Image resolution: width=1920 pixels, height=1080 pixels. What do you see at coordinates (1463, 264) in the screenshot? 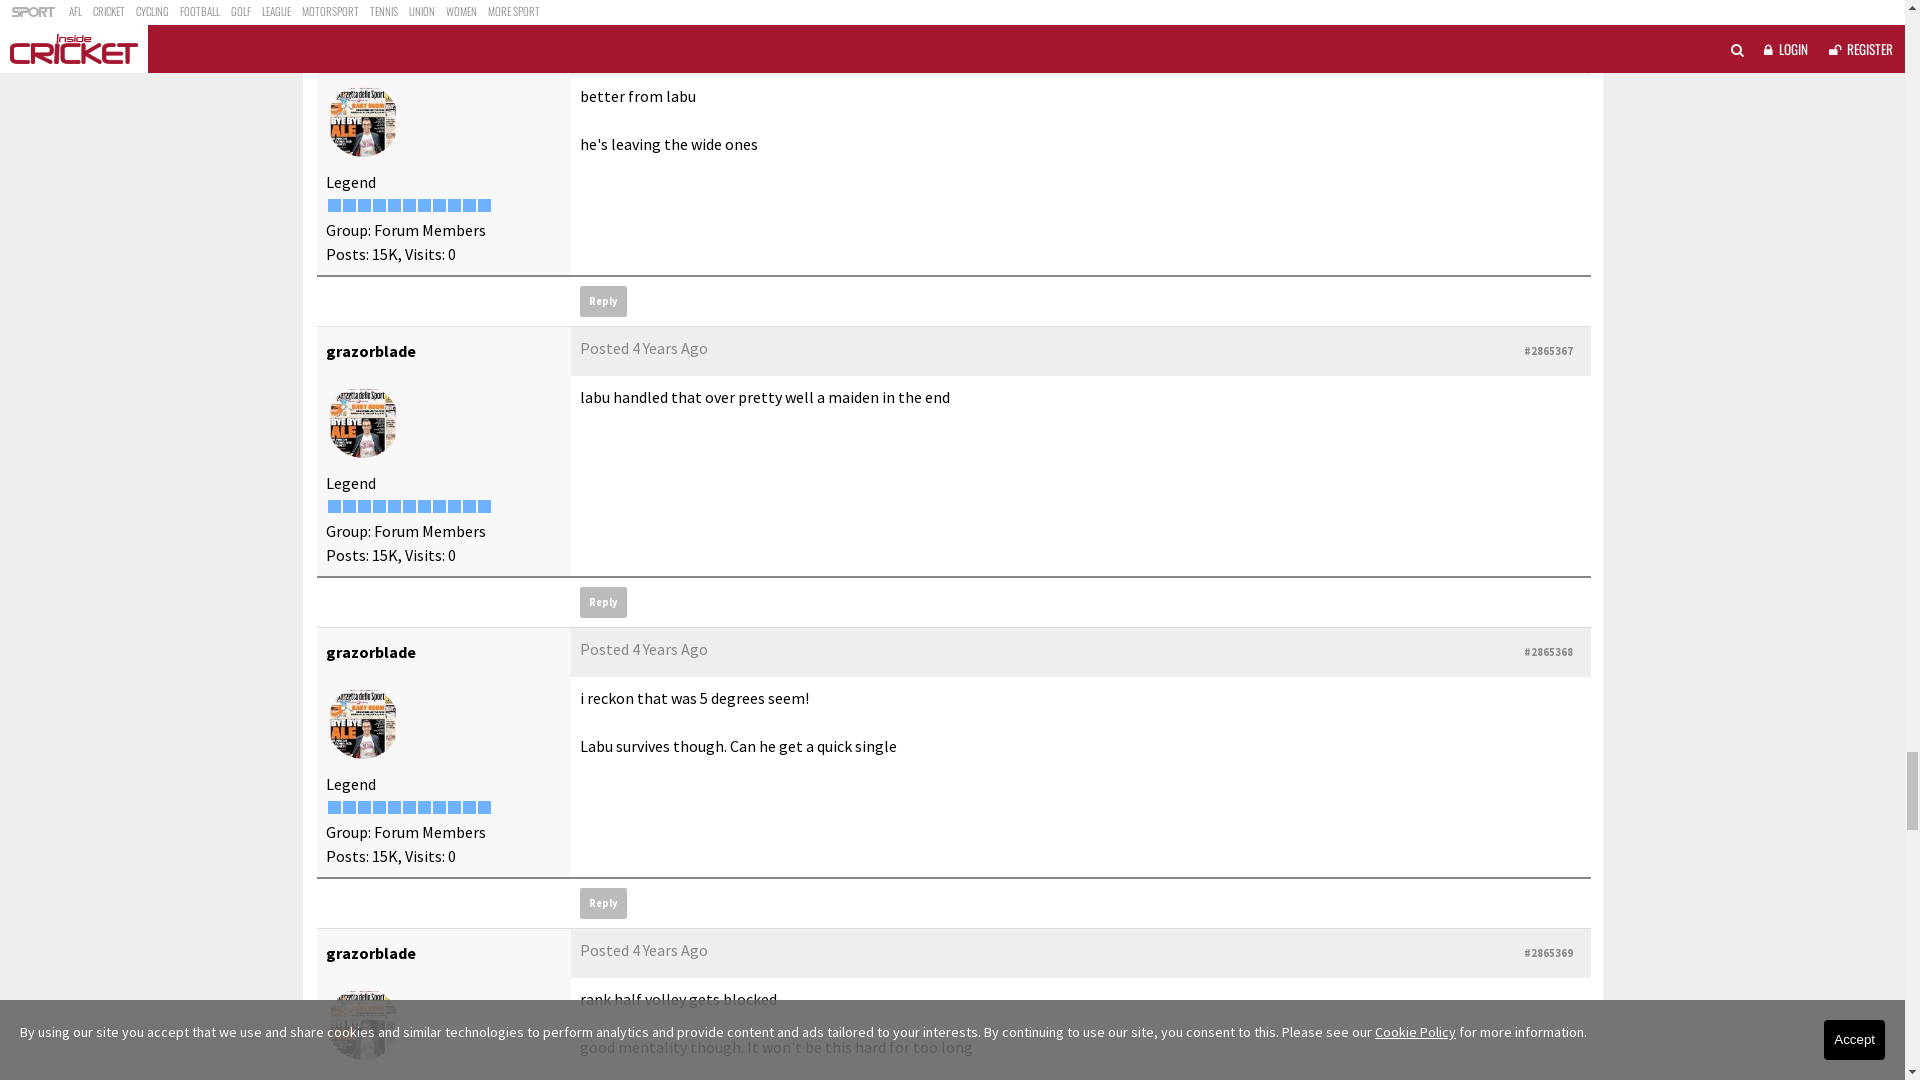
I see `15` at bounding box center [1463, 264].